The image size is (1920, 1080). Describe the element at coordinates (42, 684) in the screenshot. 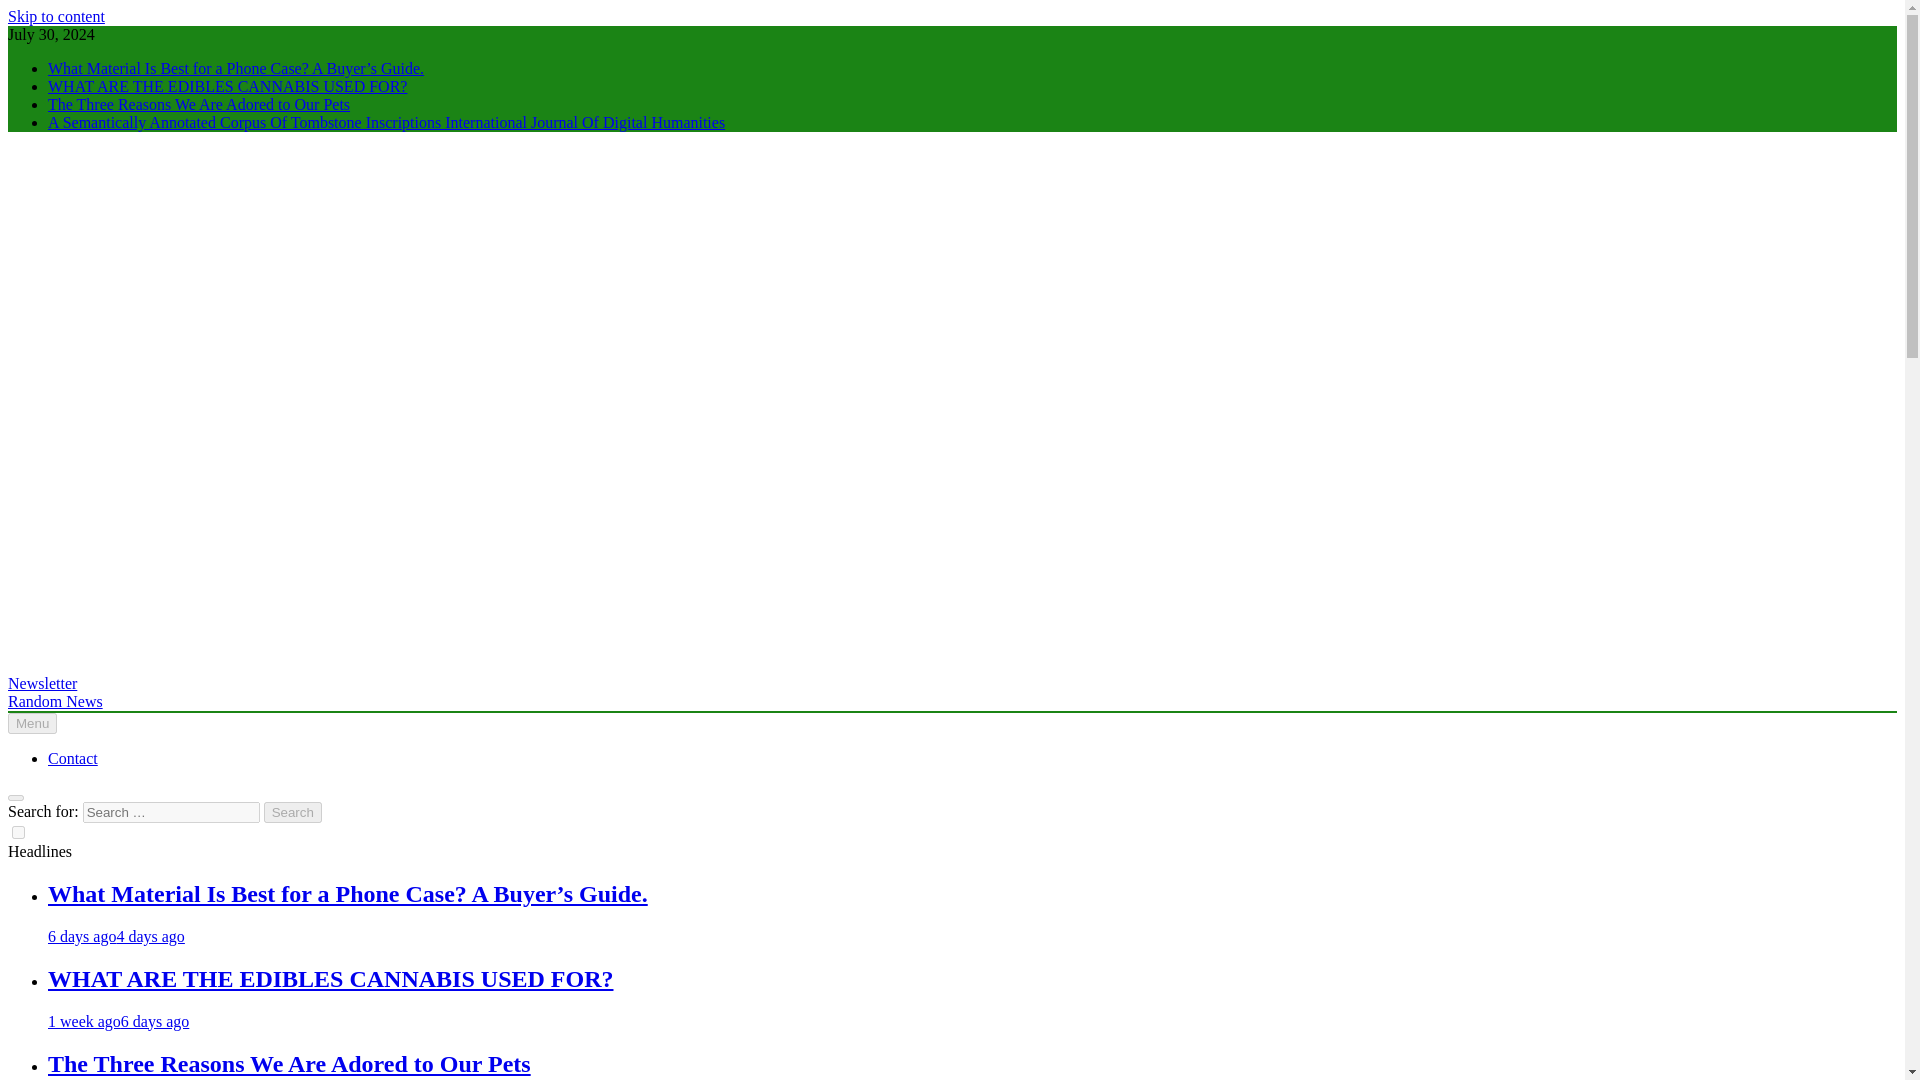

I see `Newsletter` at that location.